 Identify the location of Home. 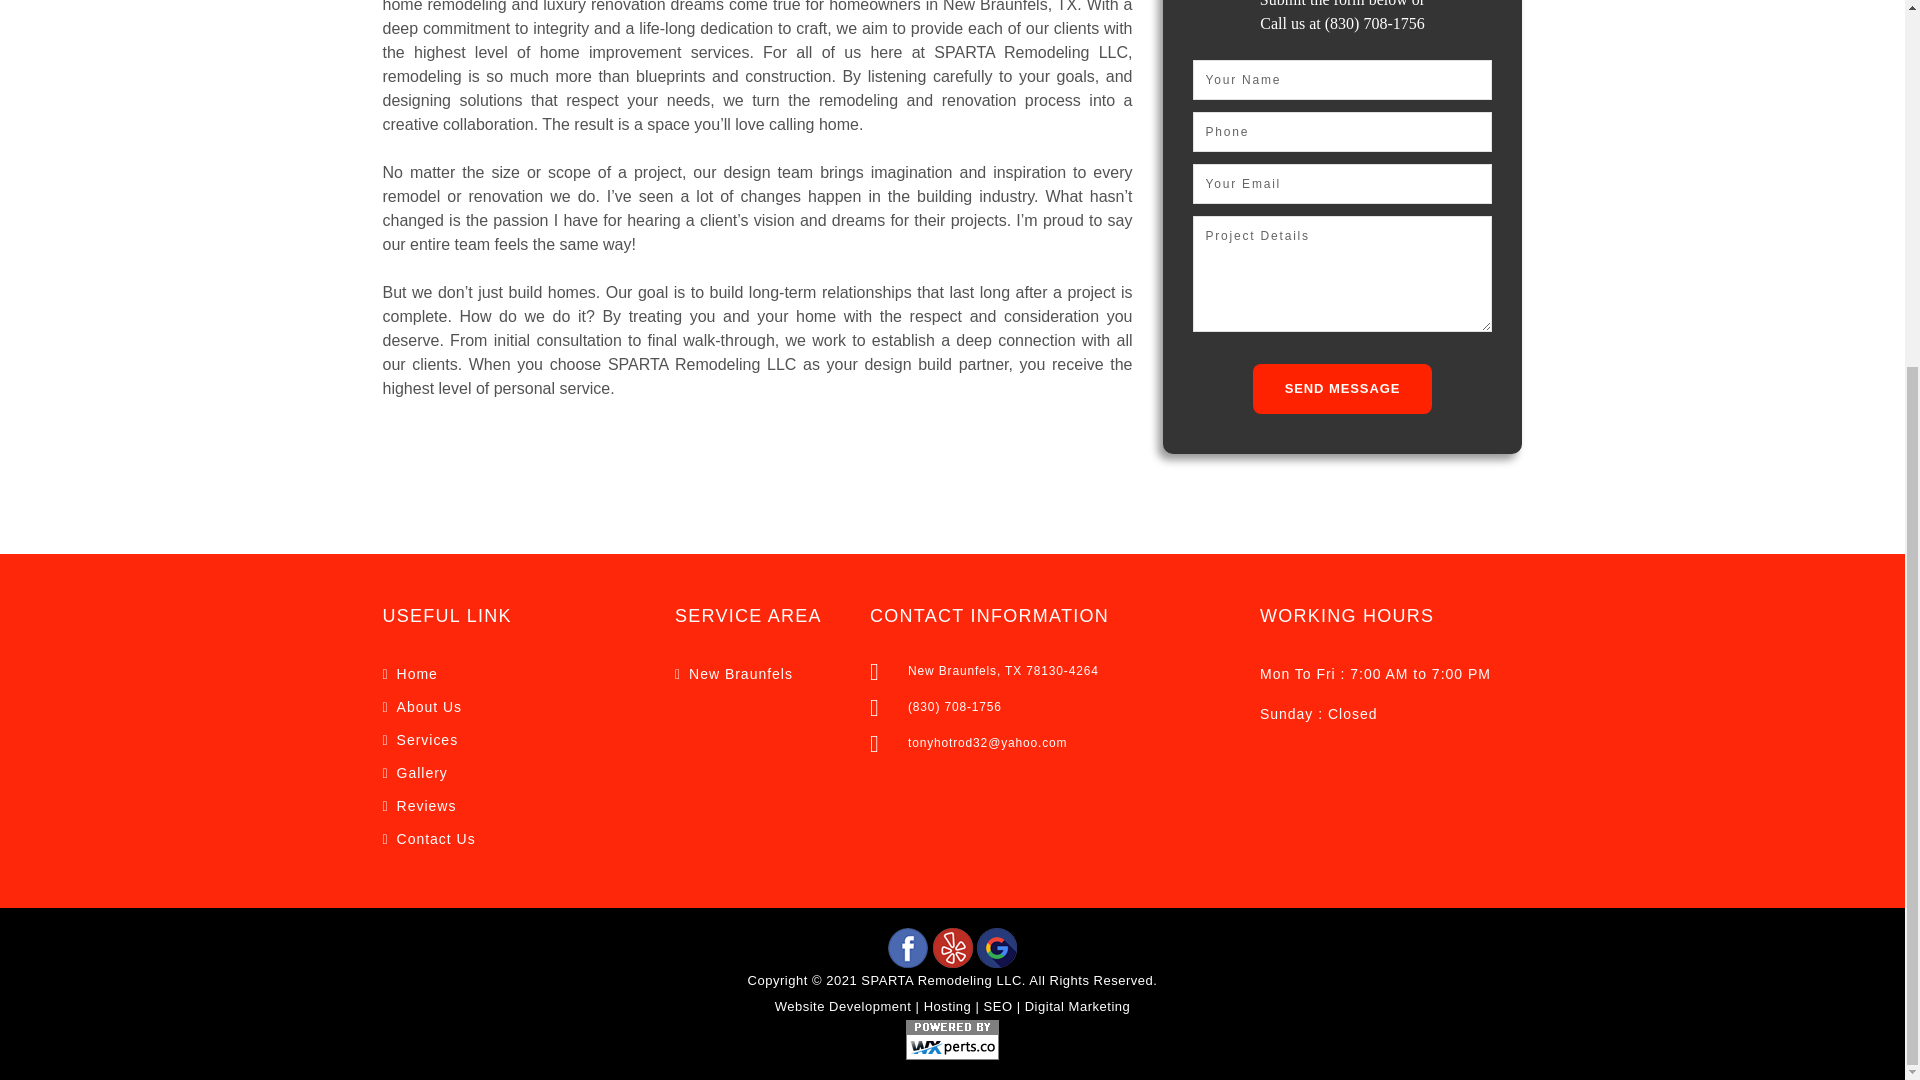
(417, 674).